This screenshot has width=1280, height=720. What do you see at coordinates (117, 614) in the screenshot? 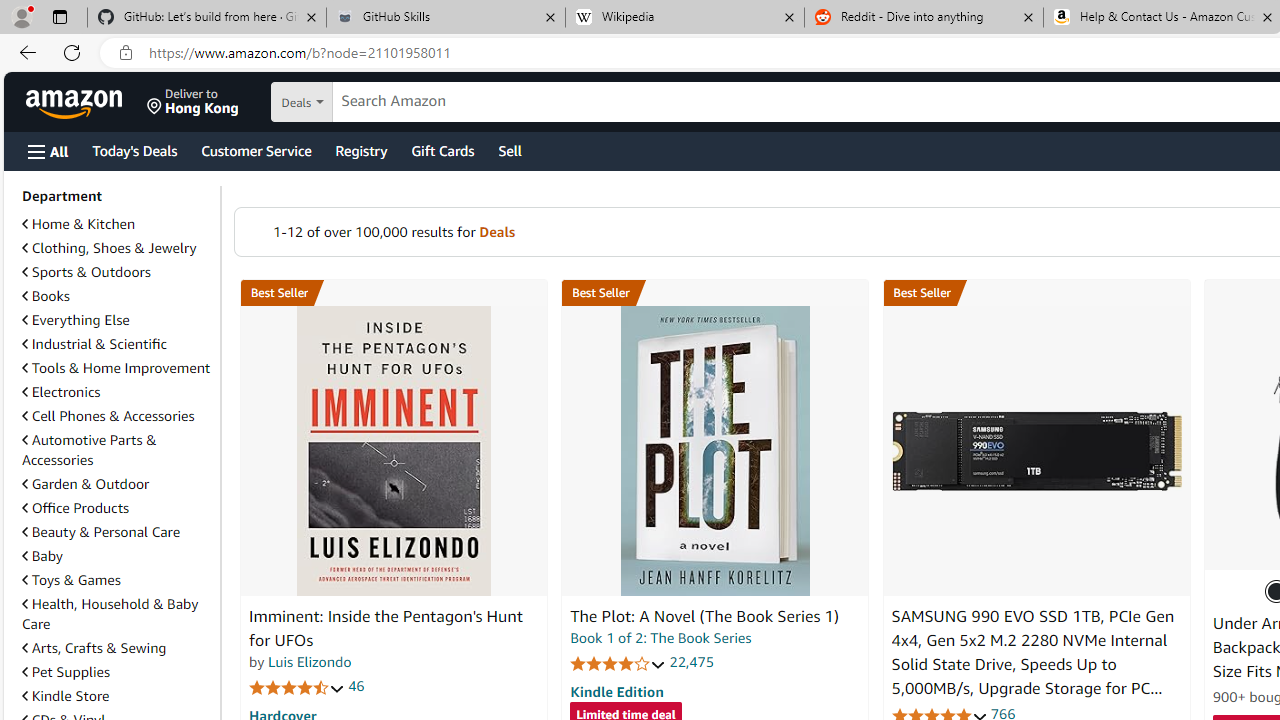
I see `Health, Household & Baby Care` at bounding box center [117, 614].